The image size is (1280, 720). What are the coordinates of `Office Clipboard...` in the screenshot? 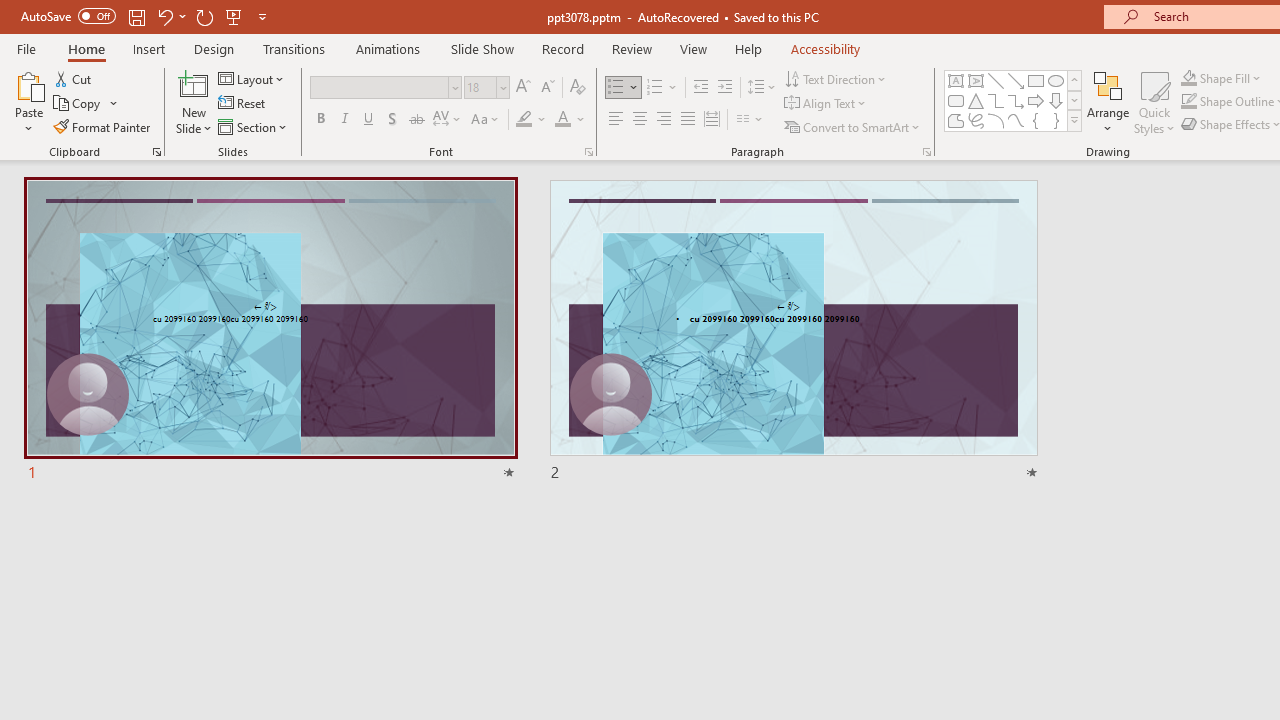 It's located at (156, 152).